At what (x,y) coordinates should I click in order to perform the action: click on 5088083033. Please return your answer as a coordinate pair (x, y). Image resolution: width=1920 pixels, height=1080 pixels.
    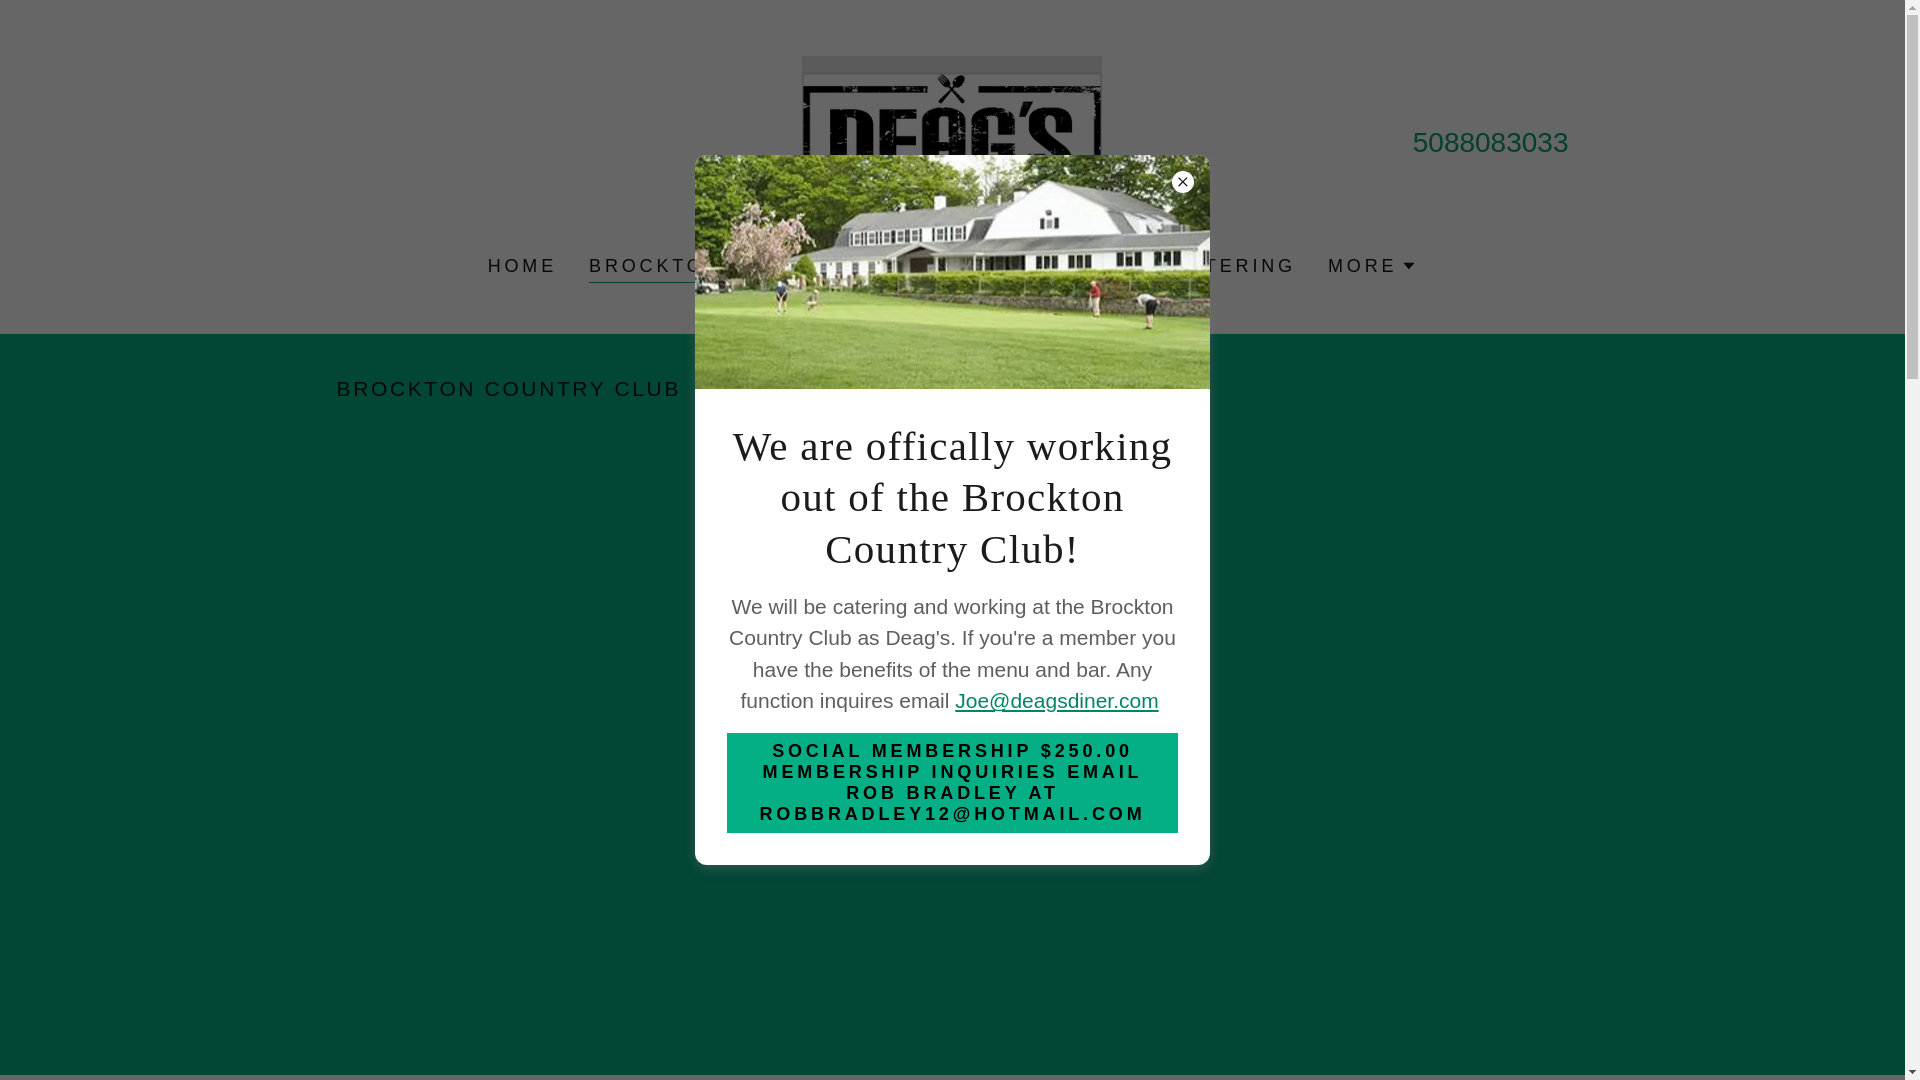
    Looking at the image, I should click on (1490, 142).